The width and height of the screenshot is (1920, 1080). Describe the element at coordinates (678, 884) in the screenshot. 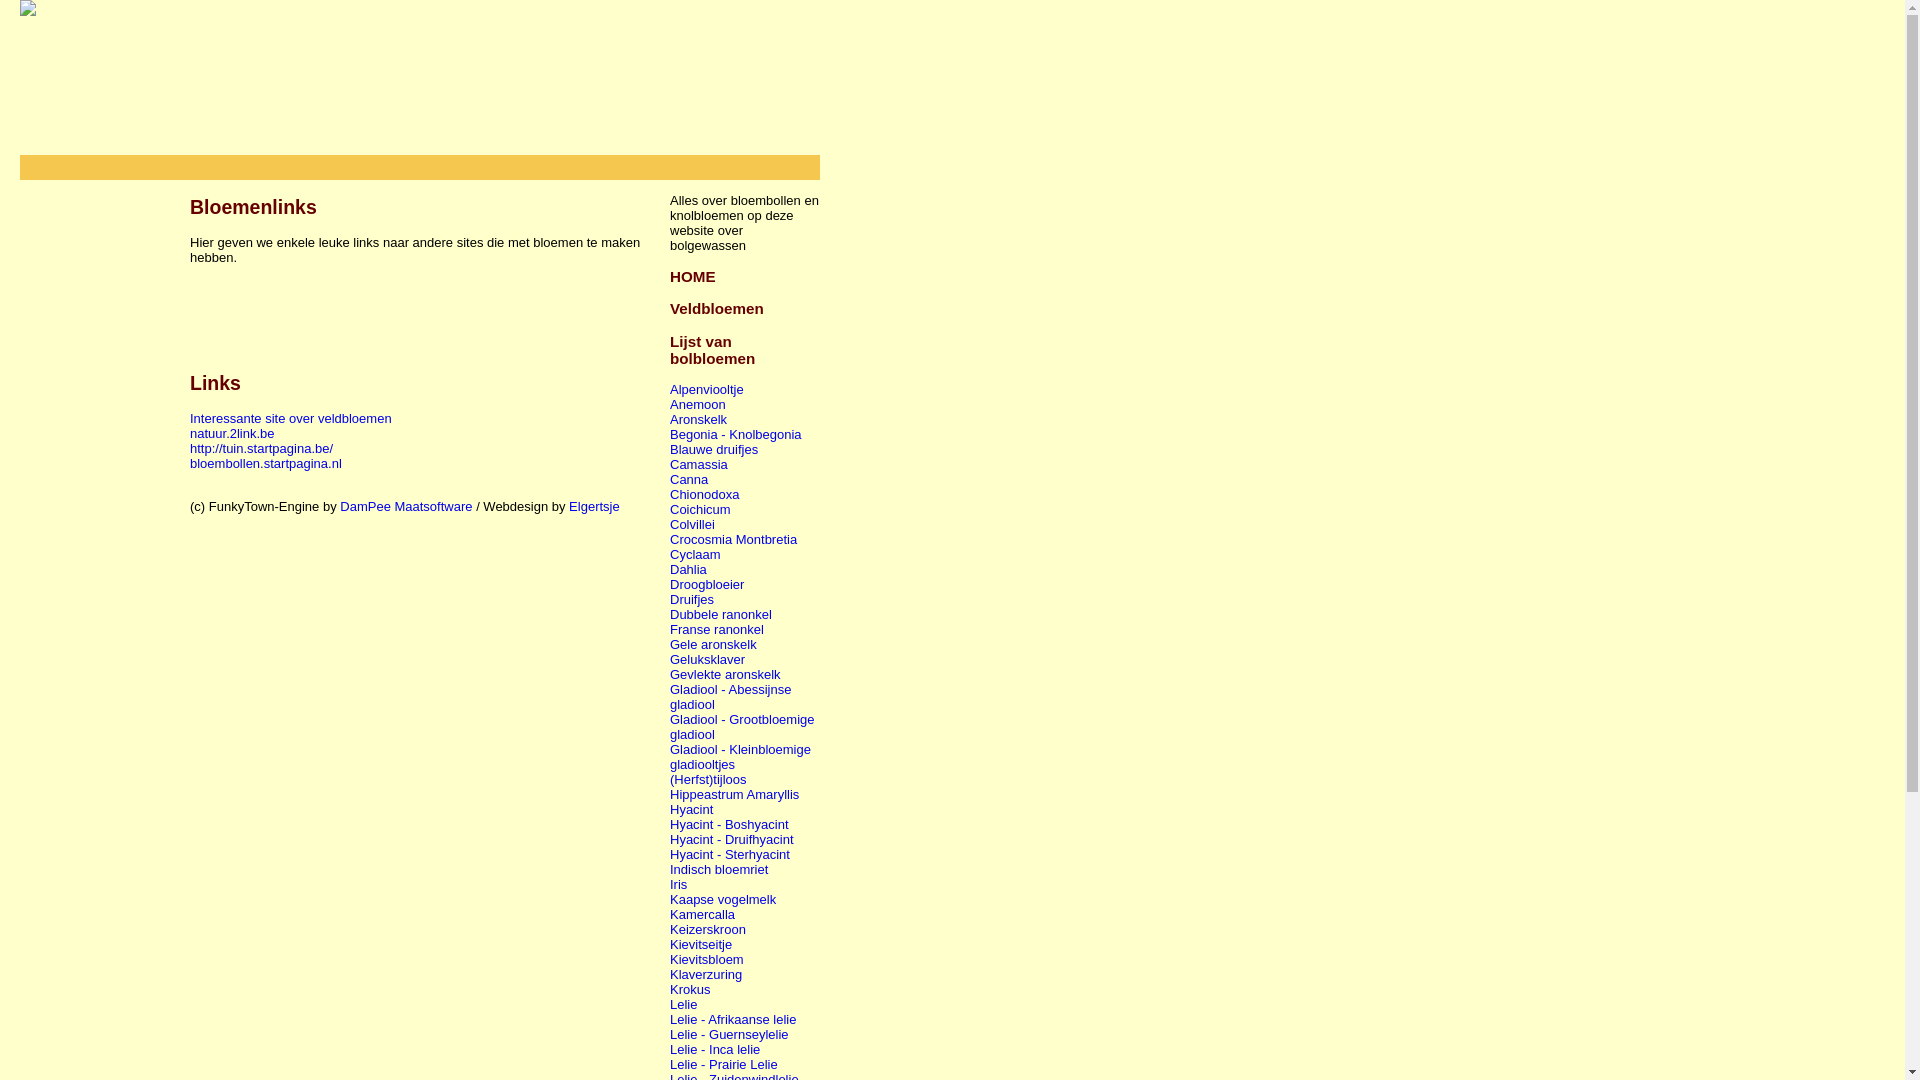

I see `Iris` at that location.